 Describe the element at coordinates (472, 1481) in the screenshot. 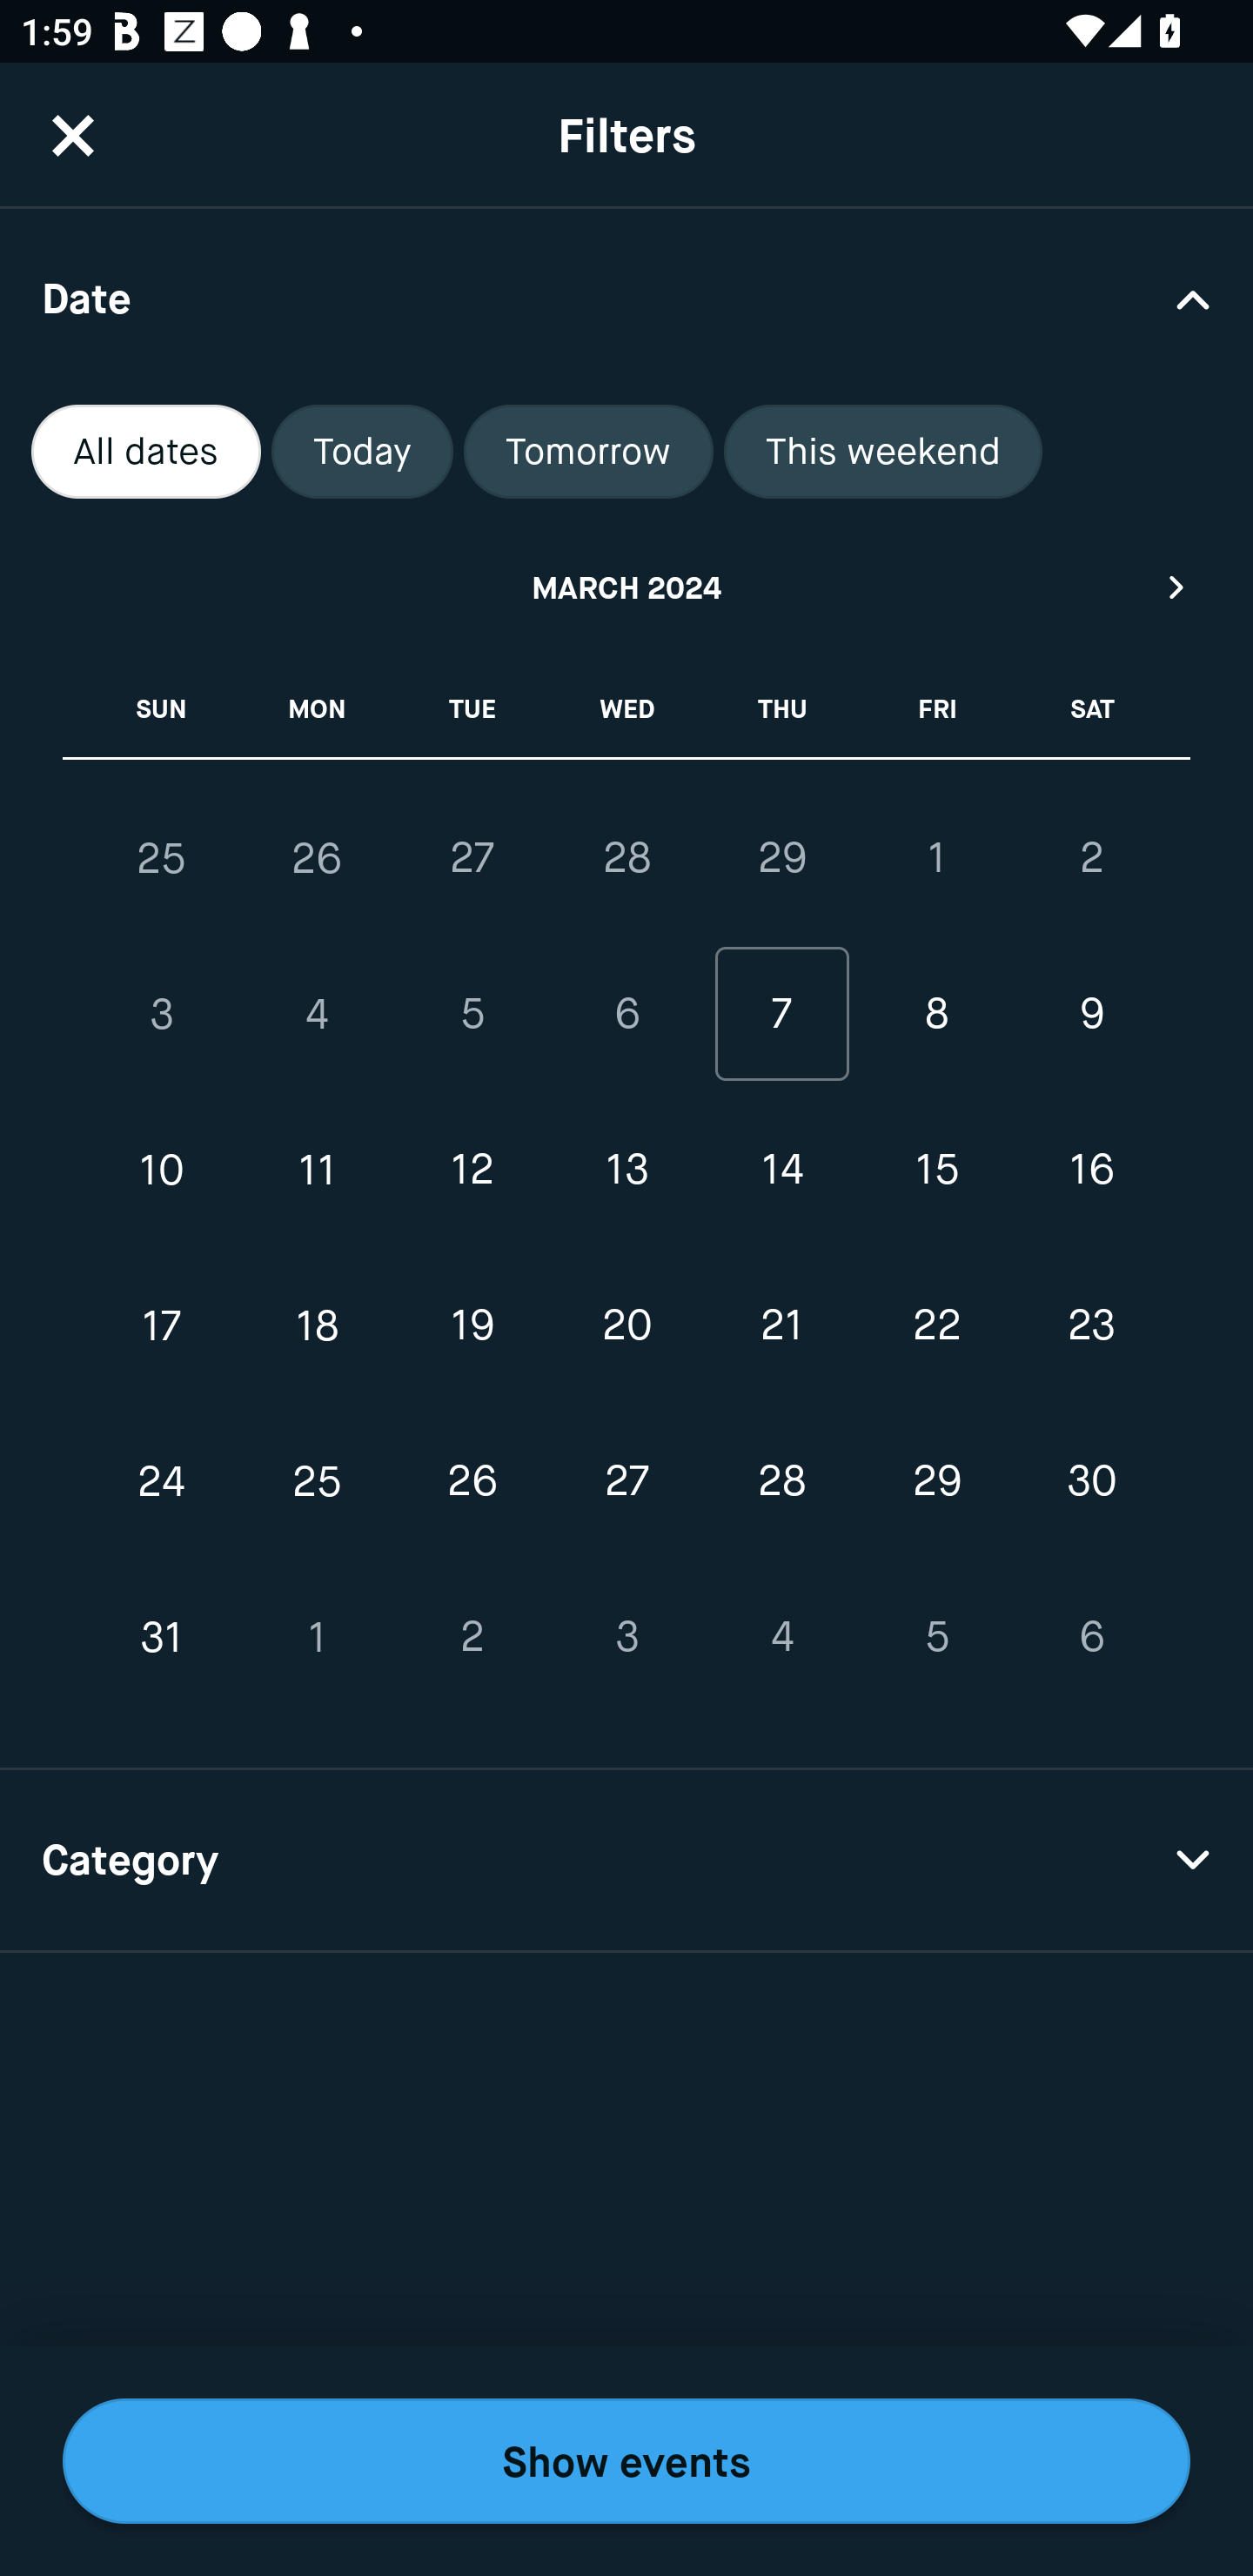

I see `26` at that location.